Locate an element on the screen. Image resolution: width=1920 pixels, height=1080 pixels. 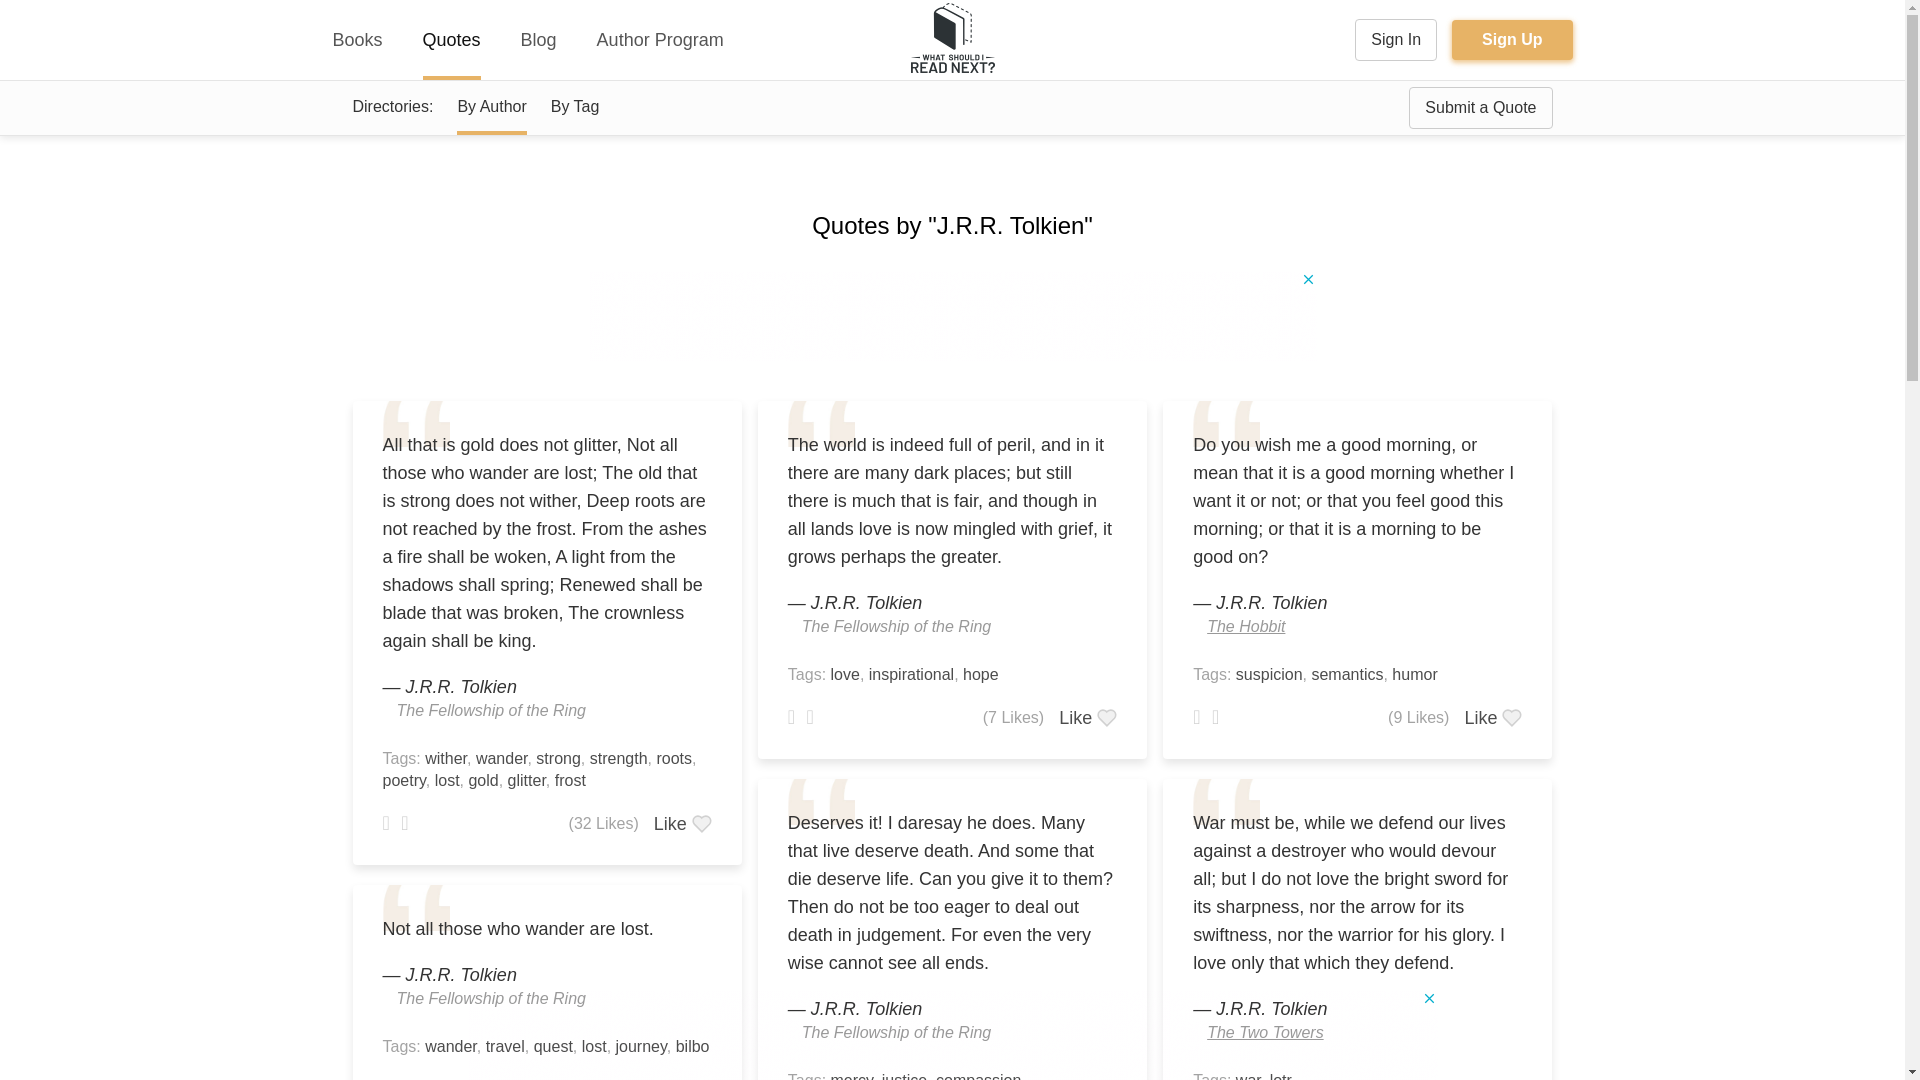
wander is located at coordinates (502, 758).